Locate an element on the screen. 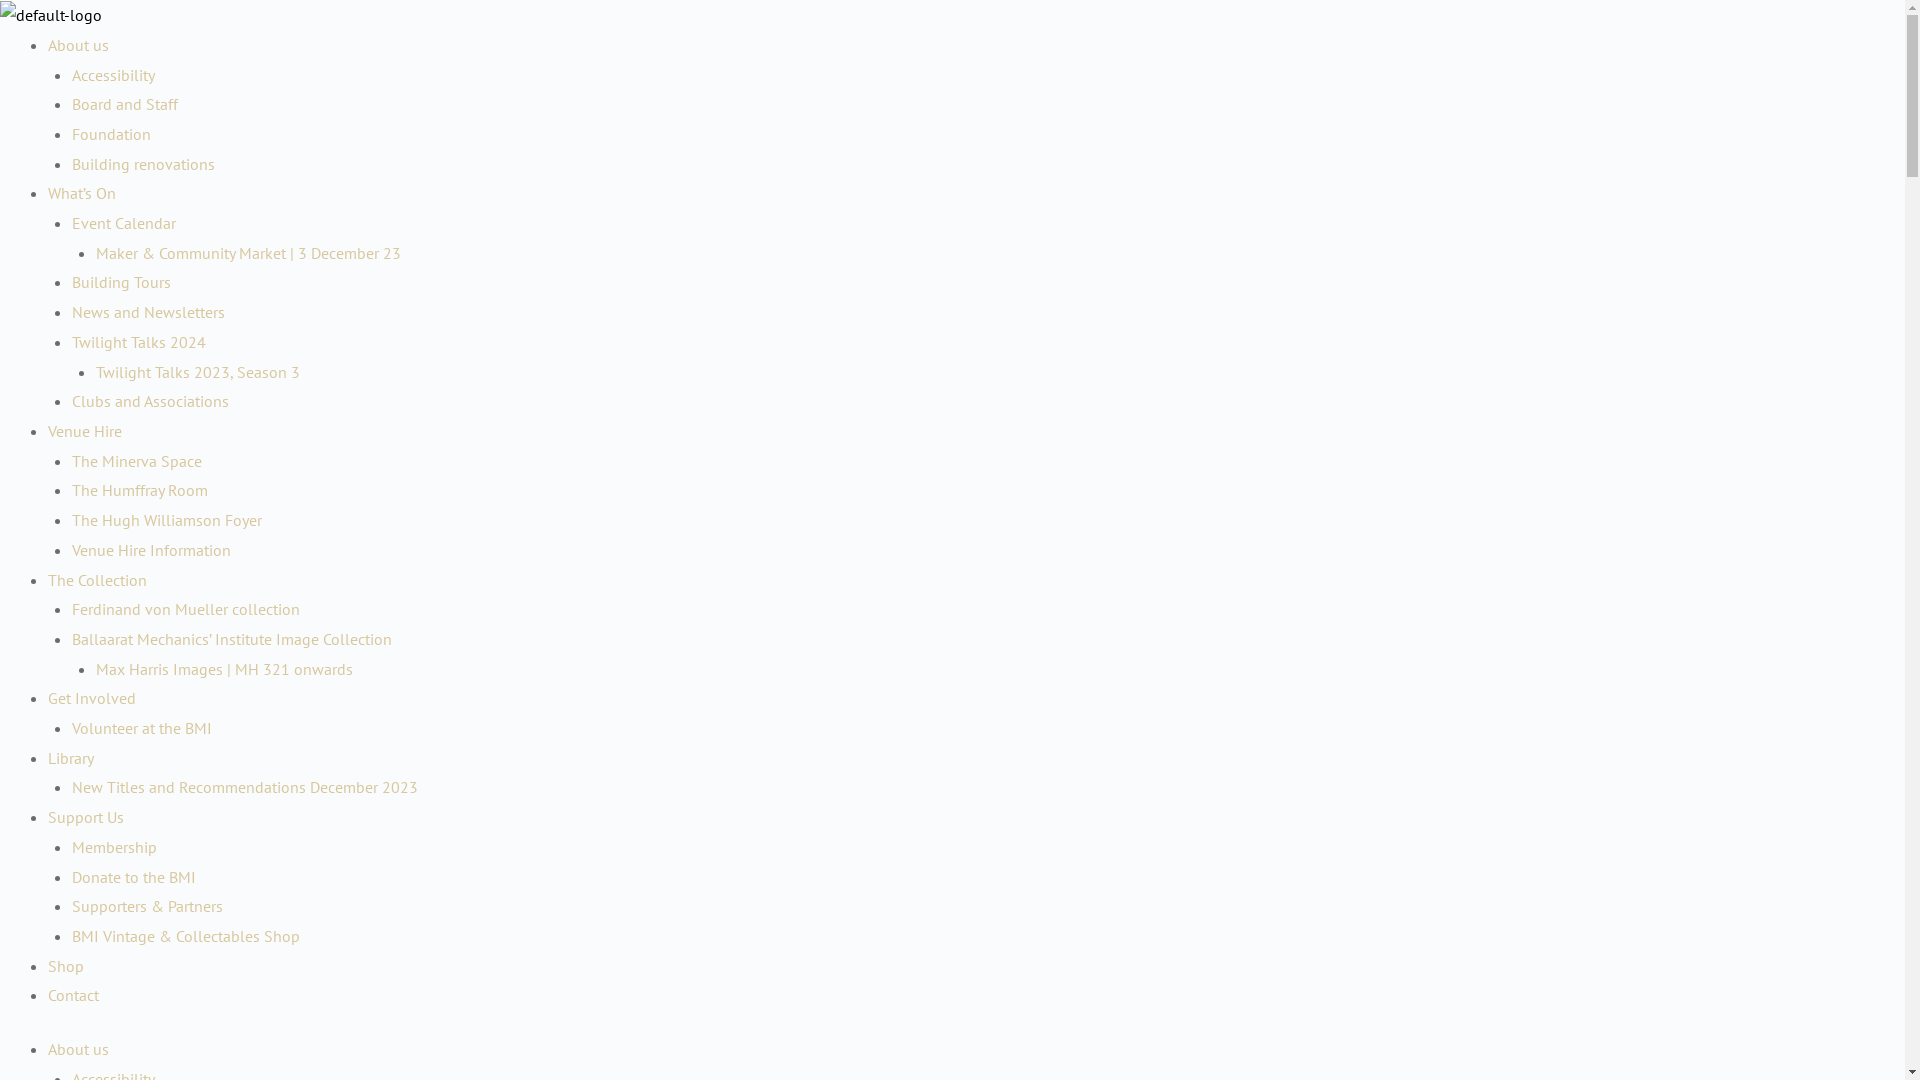 This screenshot has width=1920, height=1080. Foundation is located at coordinates (112, 134).